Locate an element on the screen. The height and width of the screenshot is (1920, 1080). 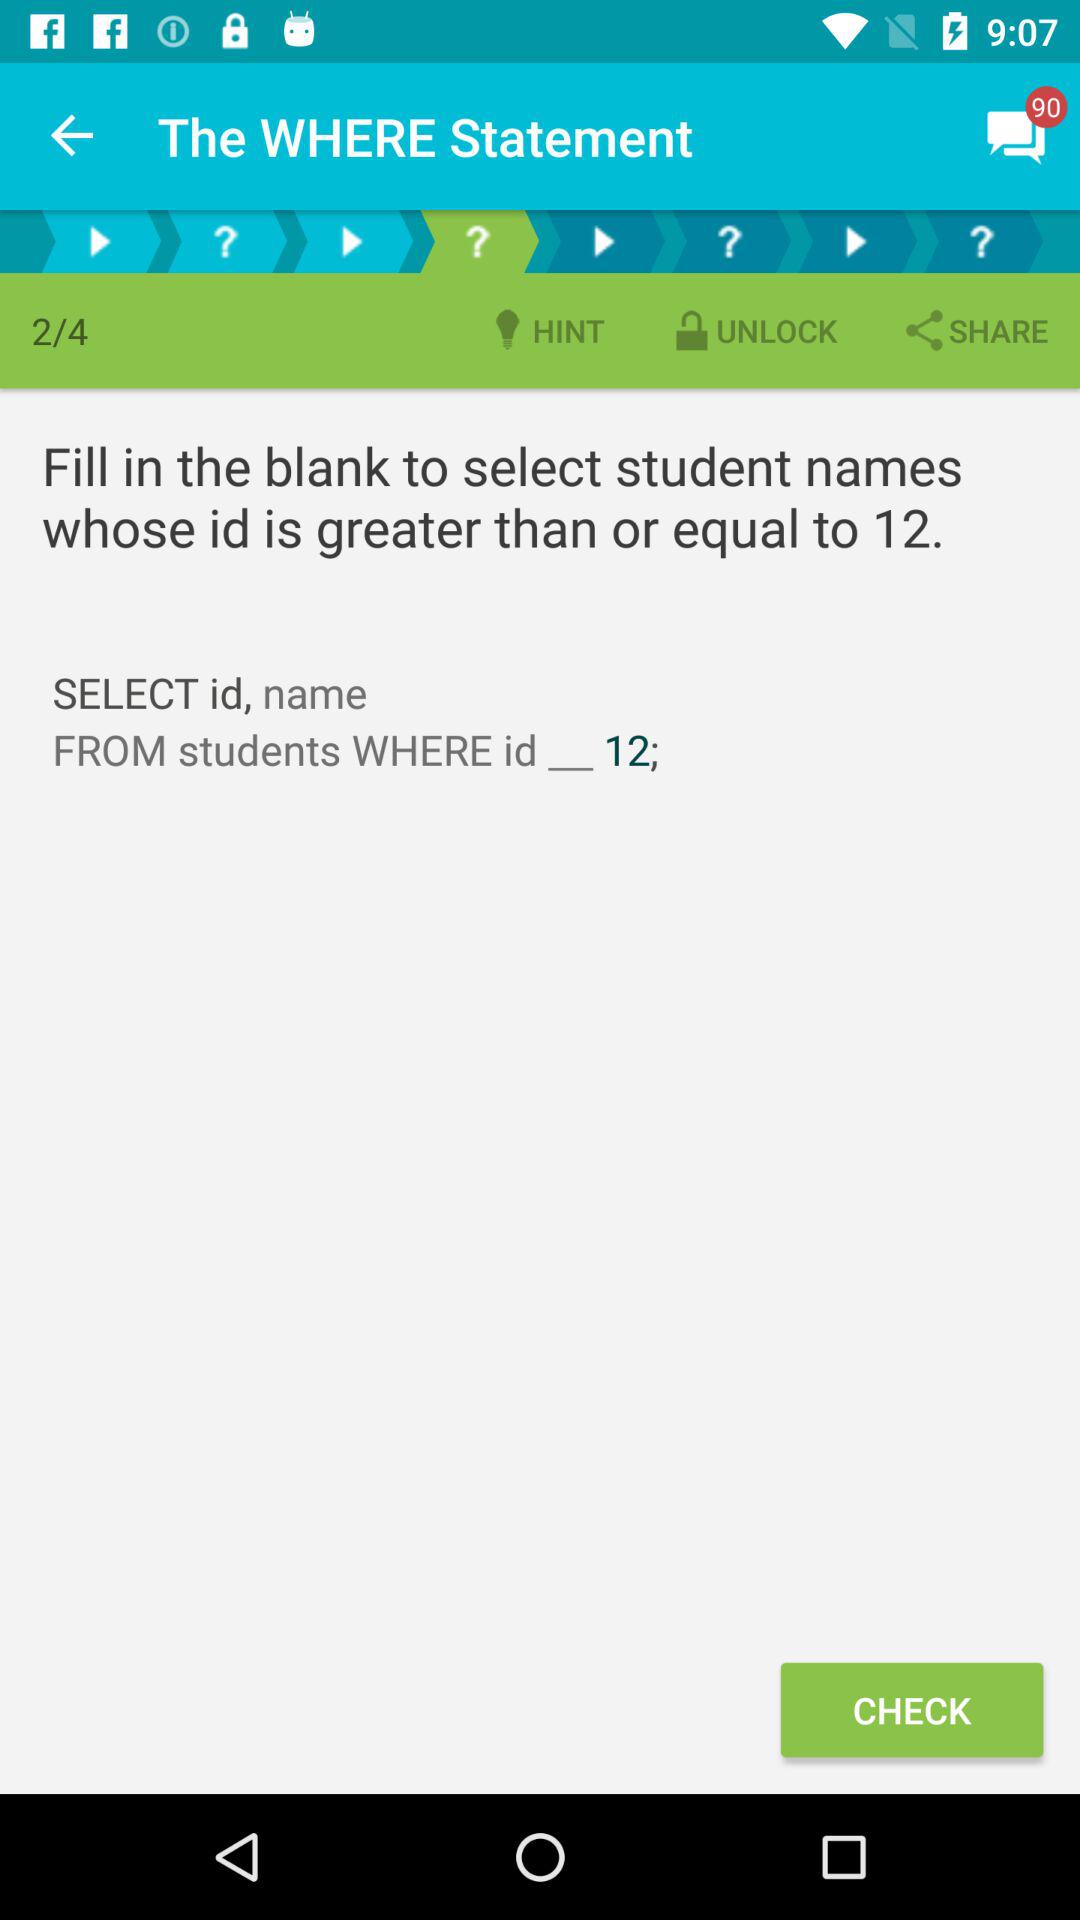
select this option is located at coordinates (729, 242).